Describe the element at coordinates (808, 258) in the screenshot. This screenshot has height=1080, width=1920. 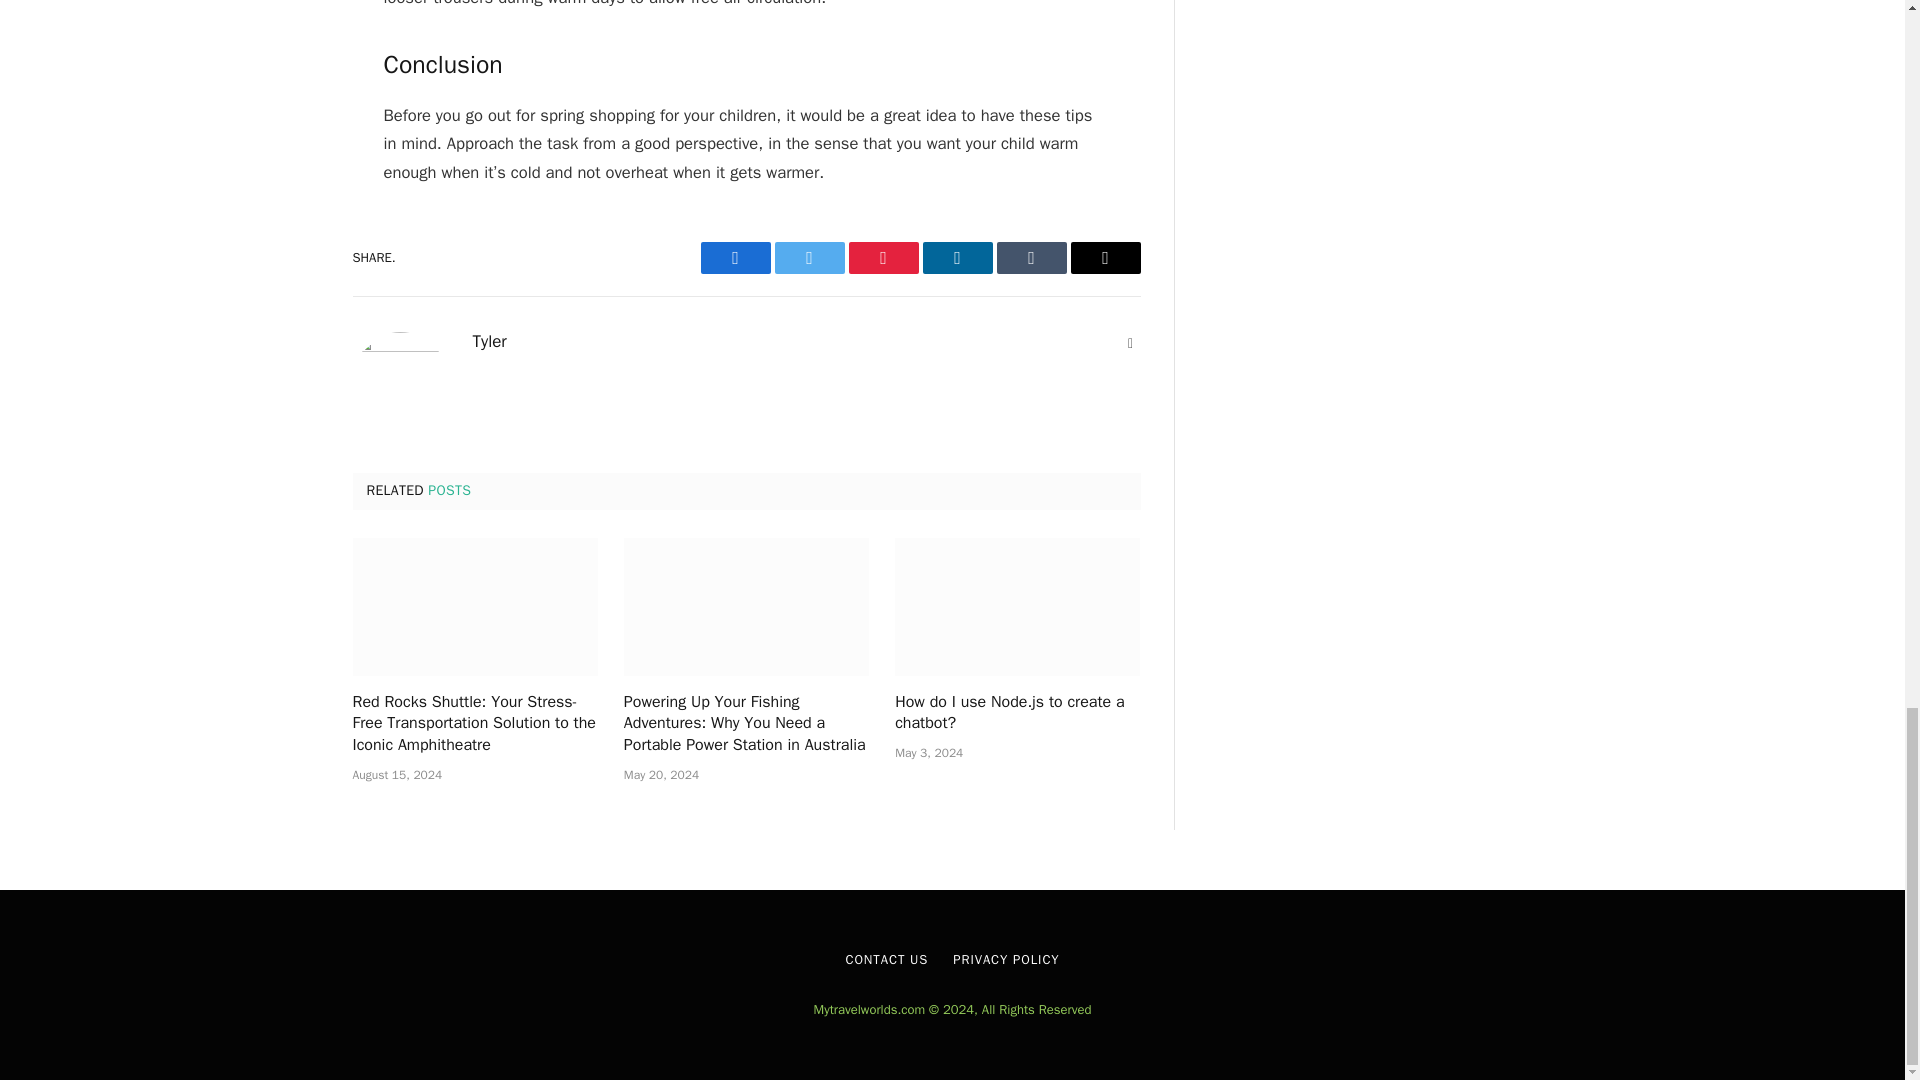
I see `Twitter` at that location.